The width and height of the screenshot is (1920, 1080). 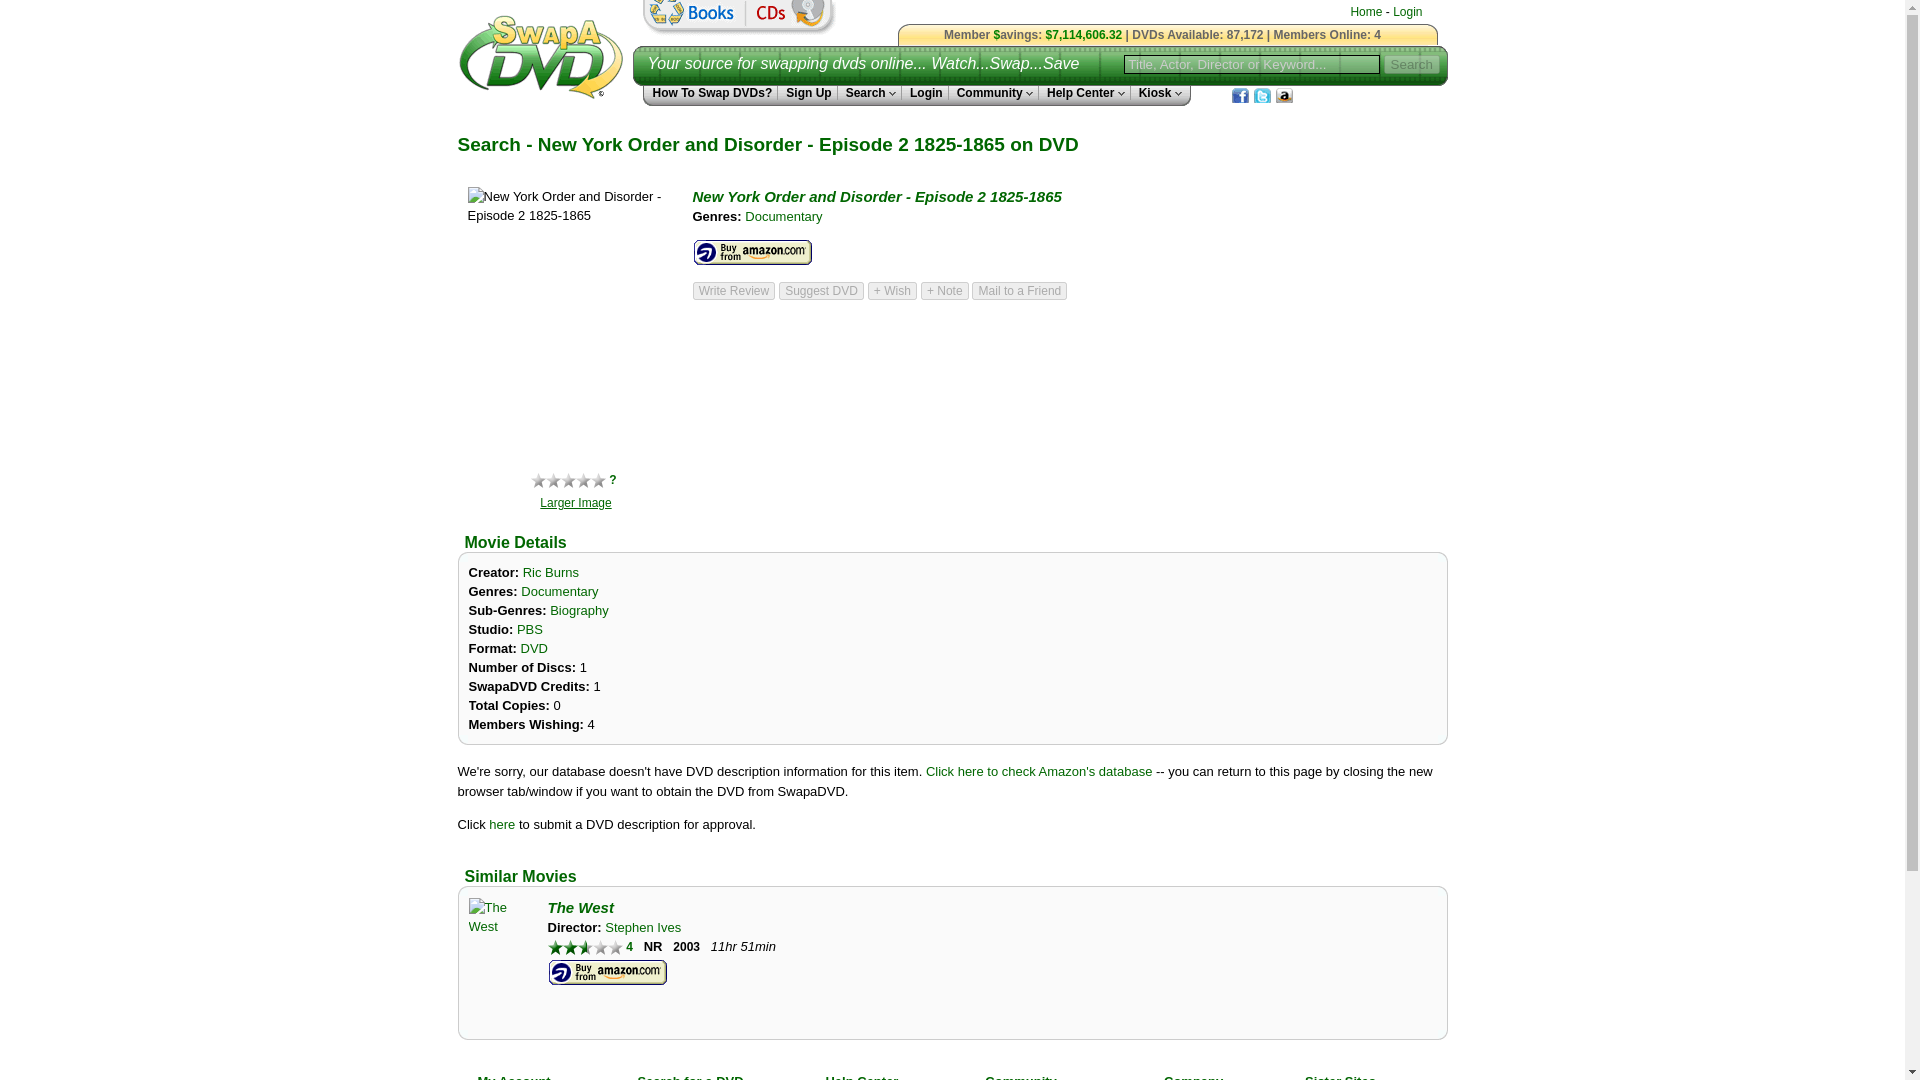 What do you see at coordinates (807, 93) in the screenshot?
I see `Sign Up` at bounding box center [807, 93].